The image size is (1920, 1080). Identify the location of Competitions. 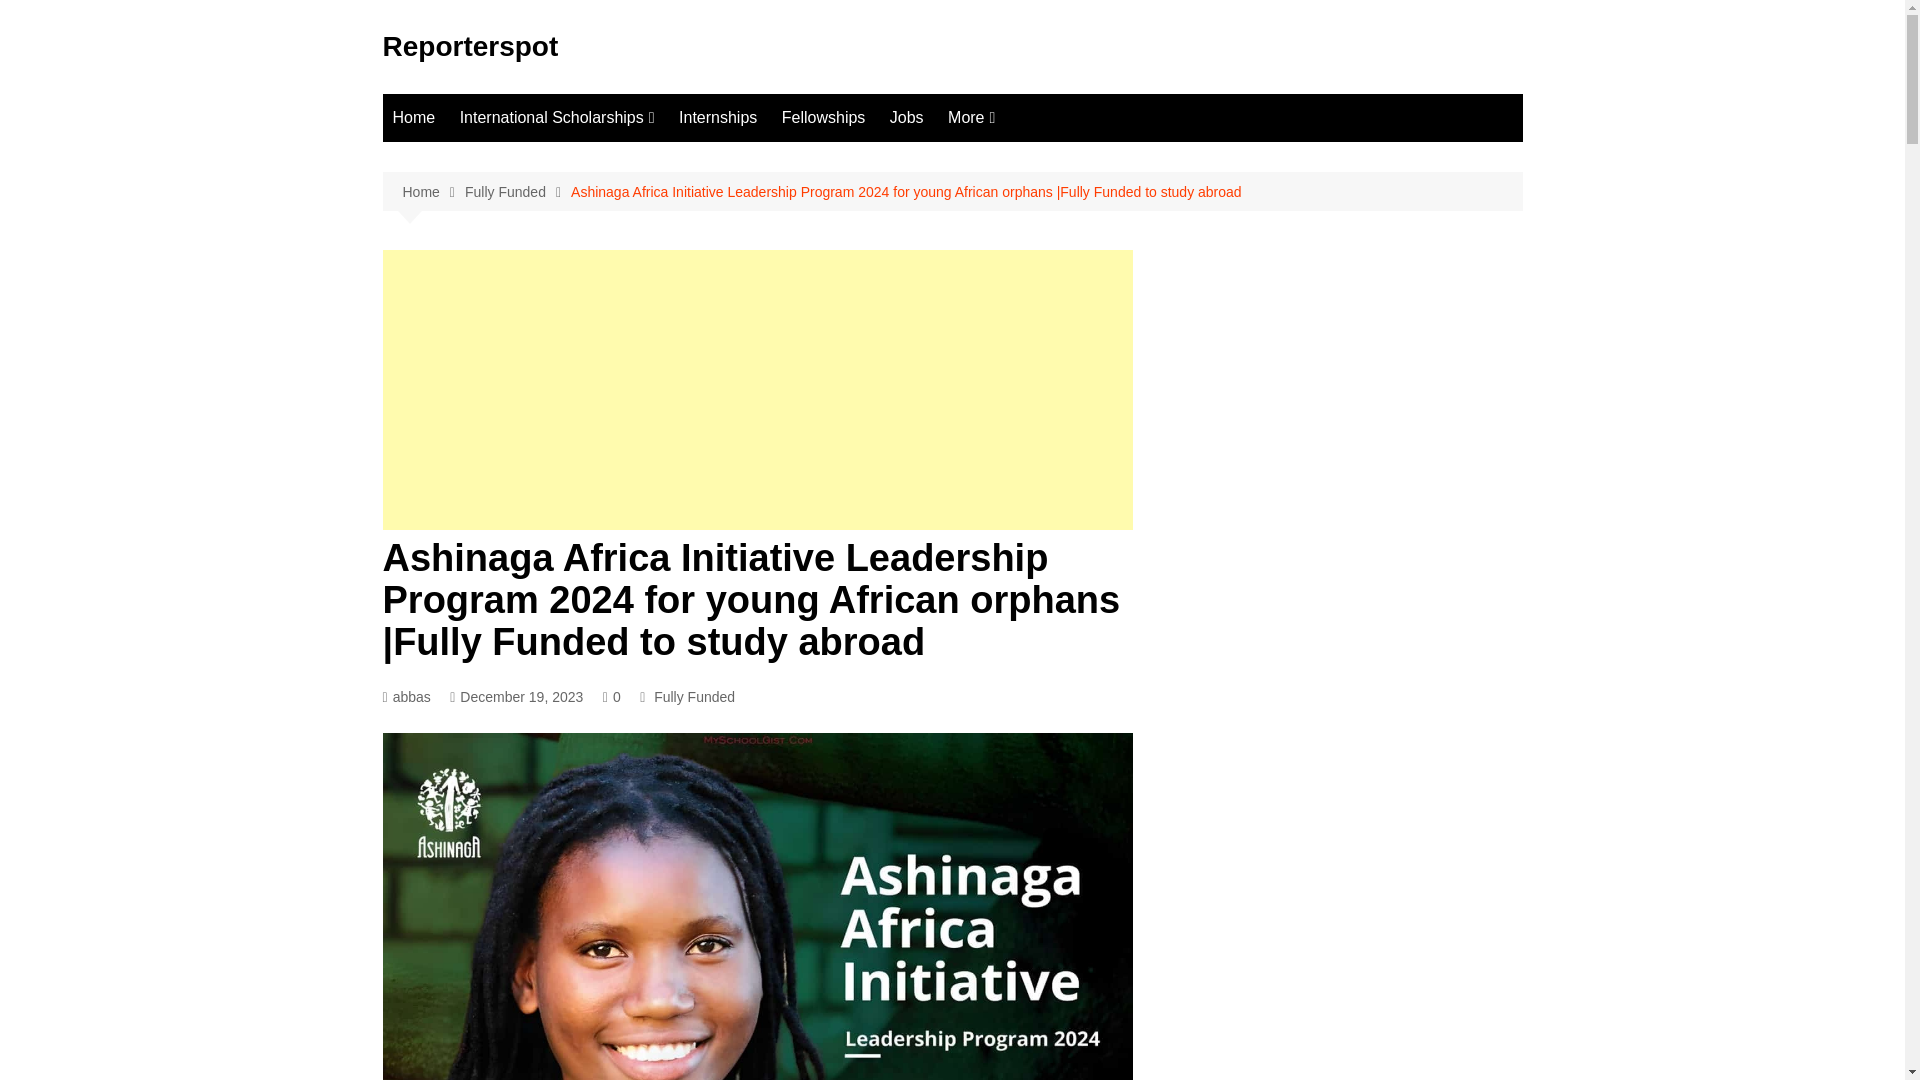
(1048, 224).